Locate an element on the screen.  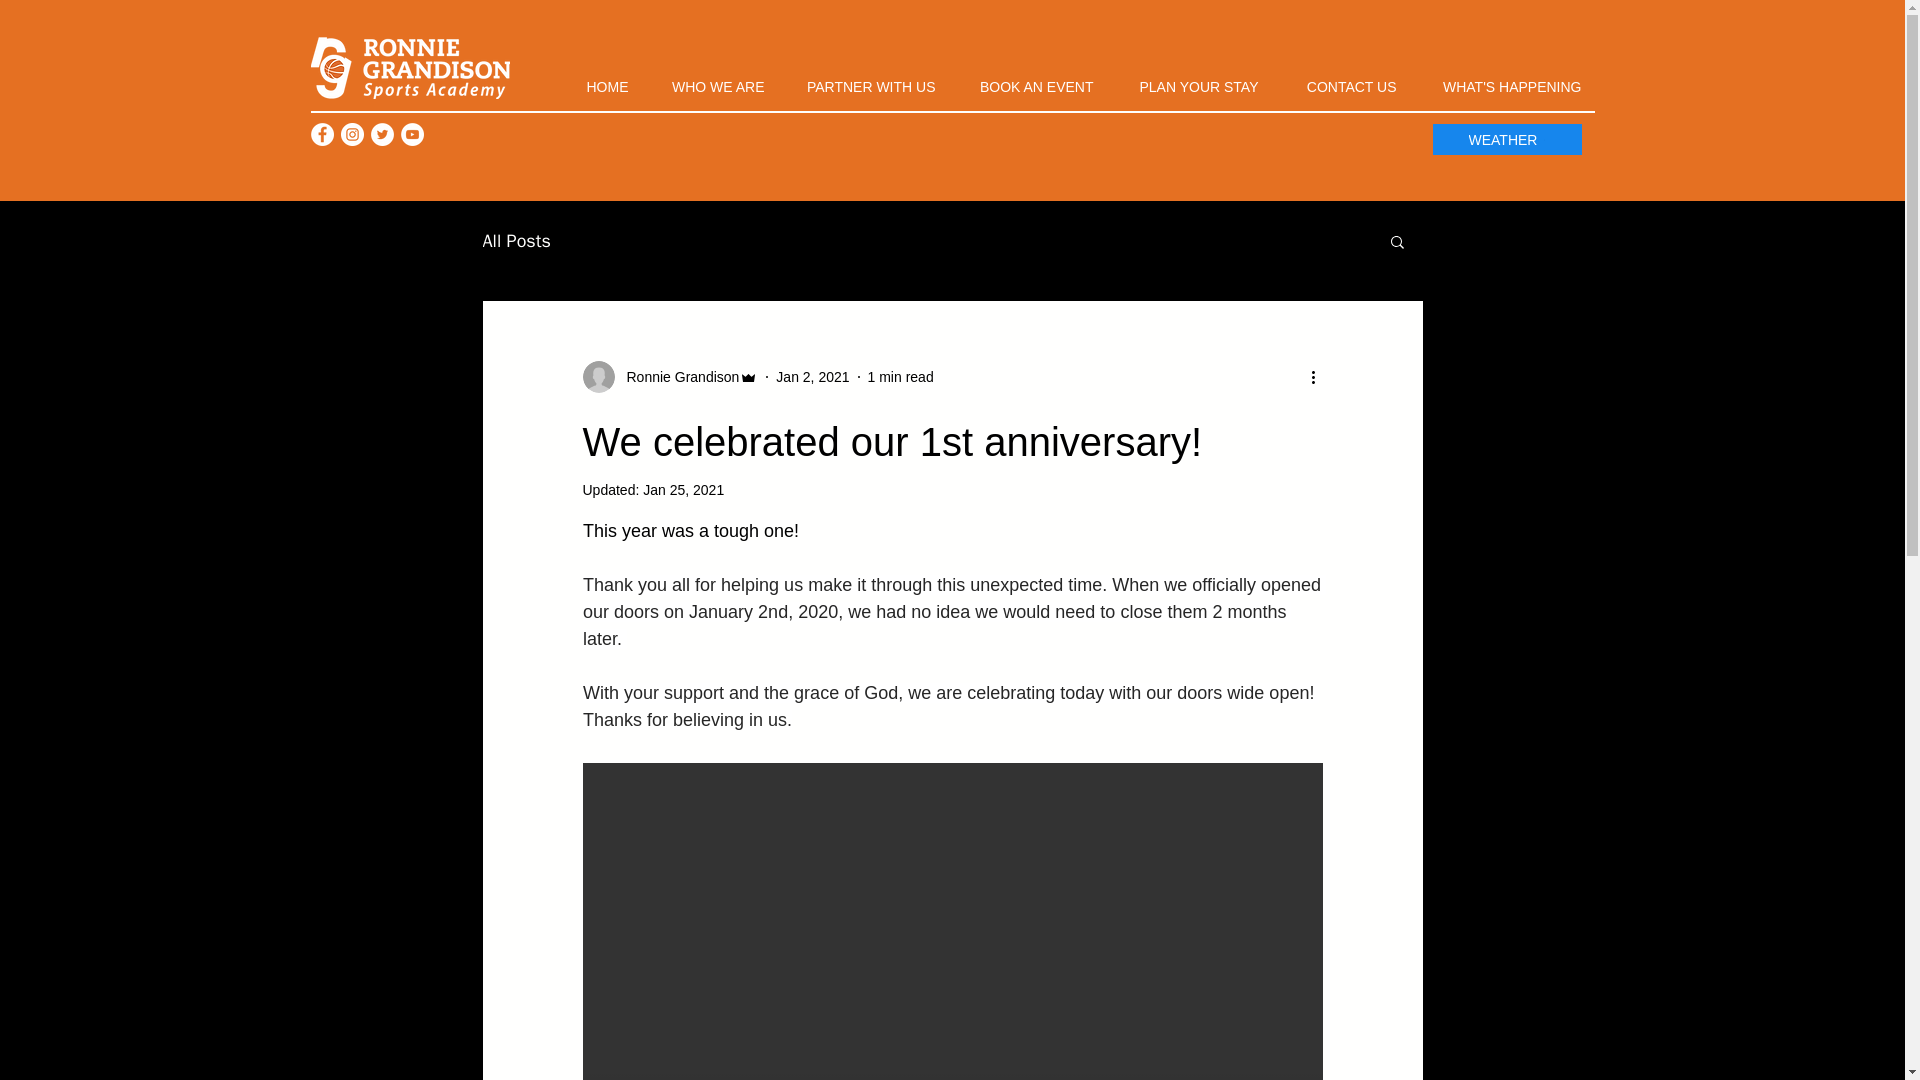
Jan 25, 2021 is located at coordinates (683, 489).